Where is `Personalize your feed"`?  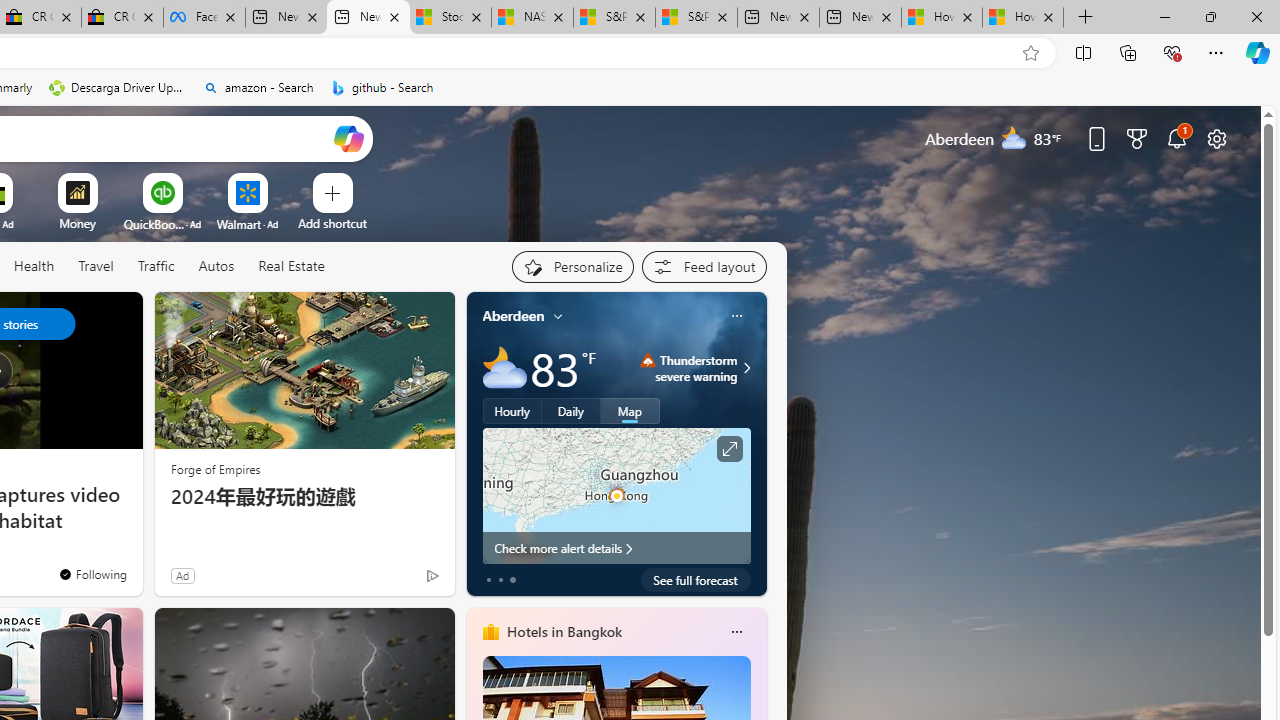 Personalize your feed" is located at coordinates (572, 266).